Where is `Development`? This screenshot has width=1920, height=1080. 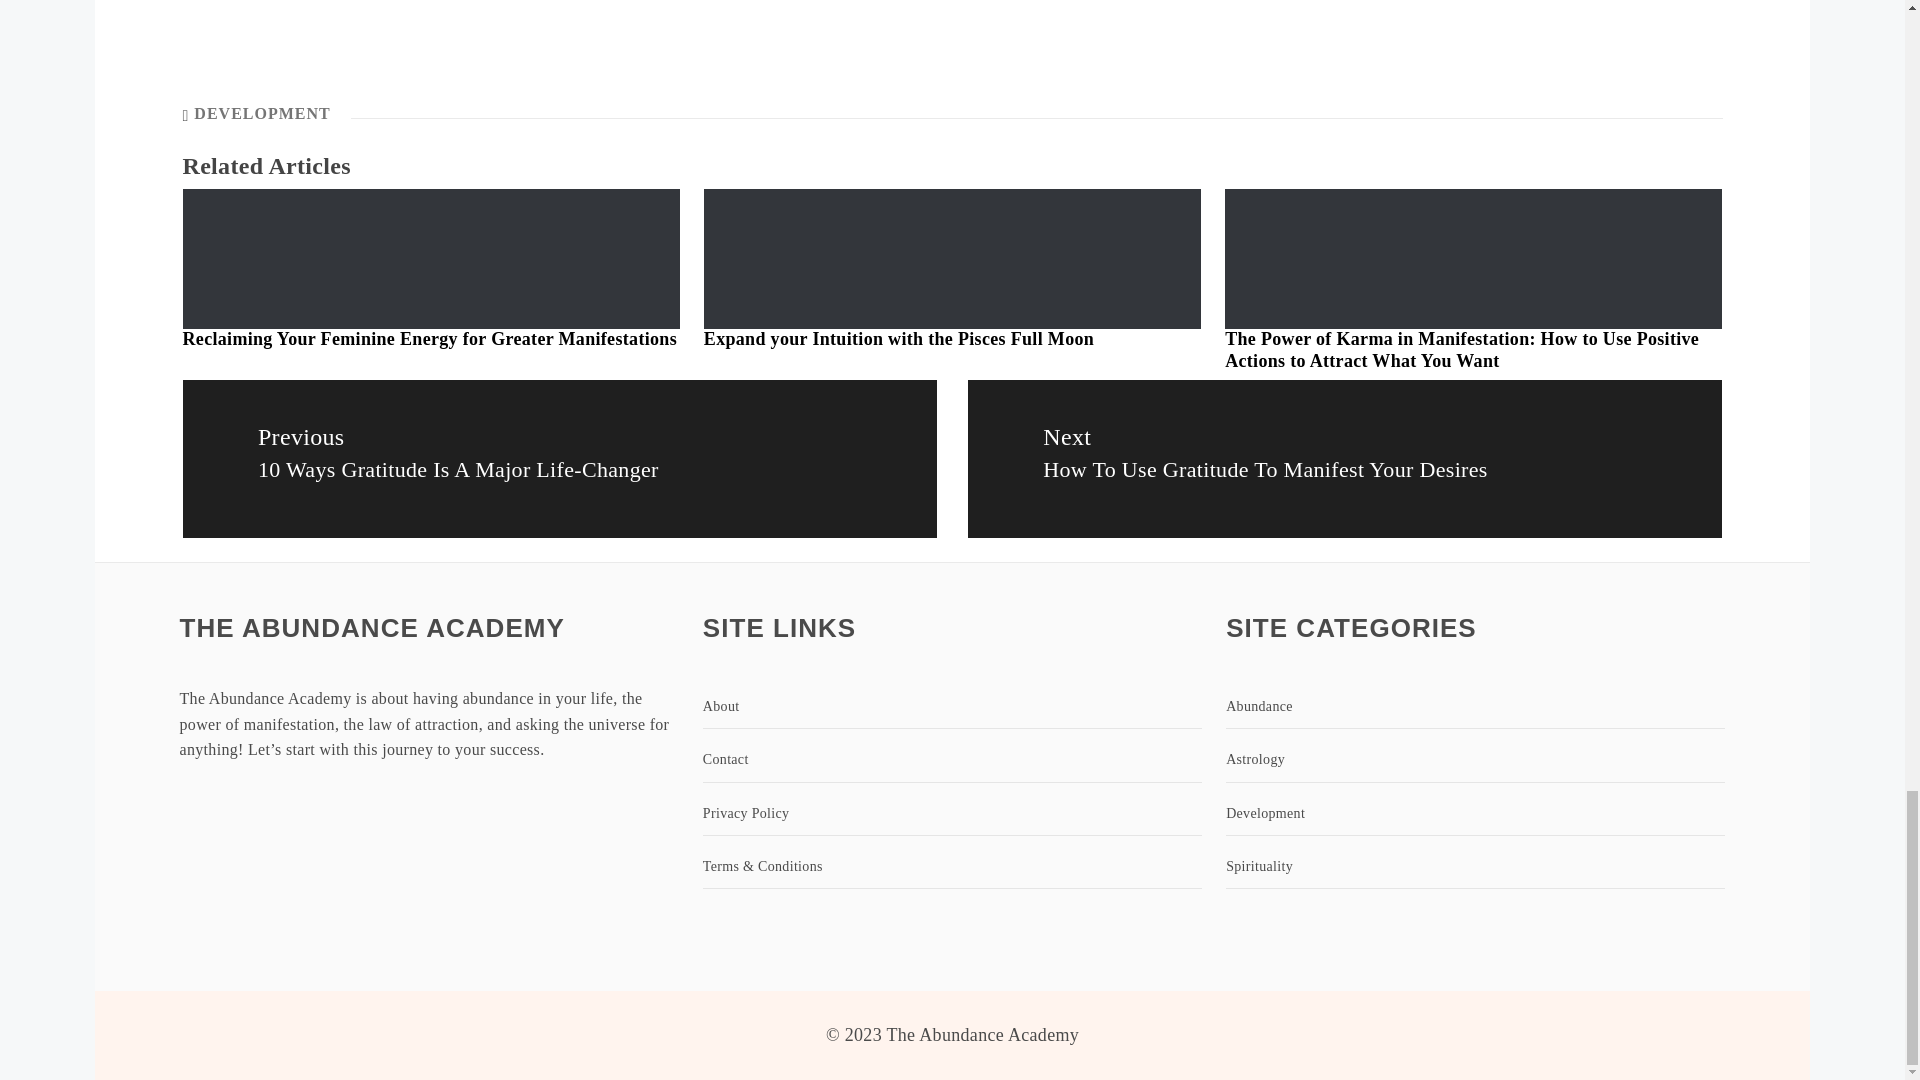 Development is located at coordinates (1475, 814).